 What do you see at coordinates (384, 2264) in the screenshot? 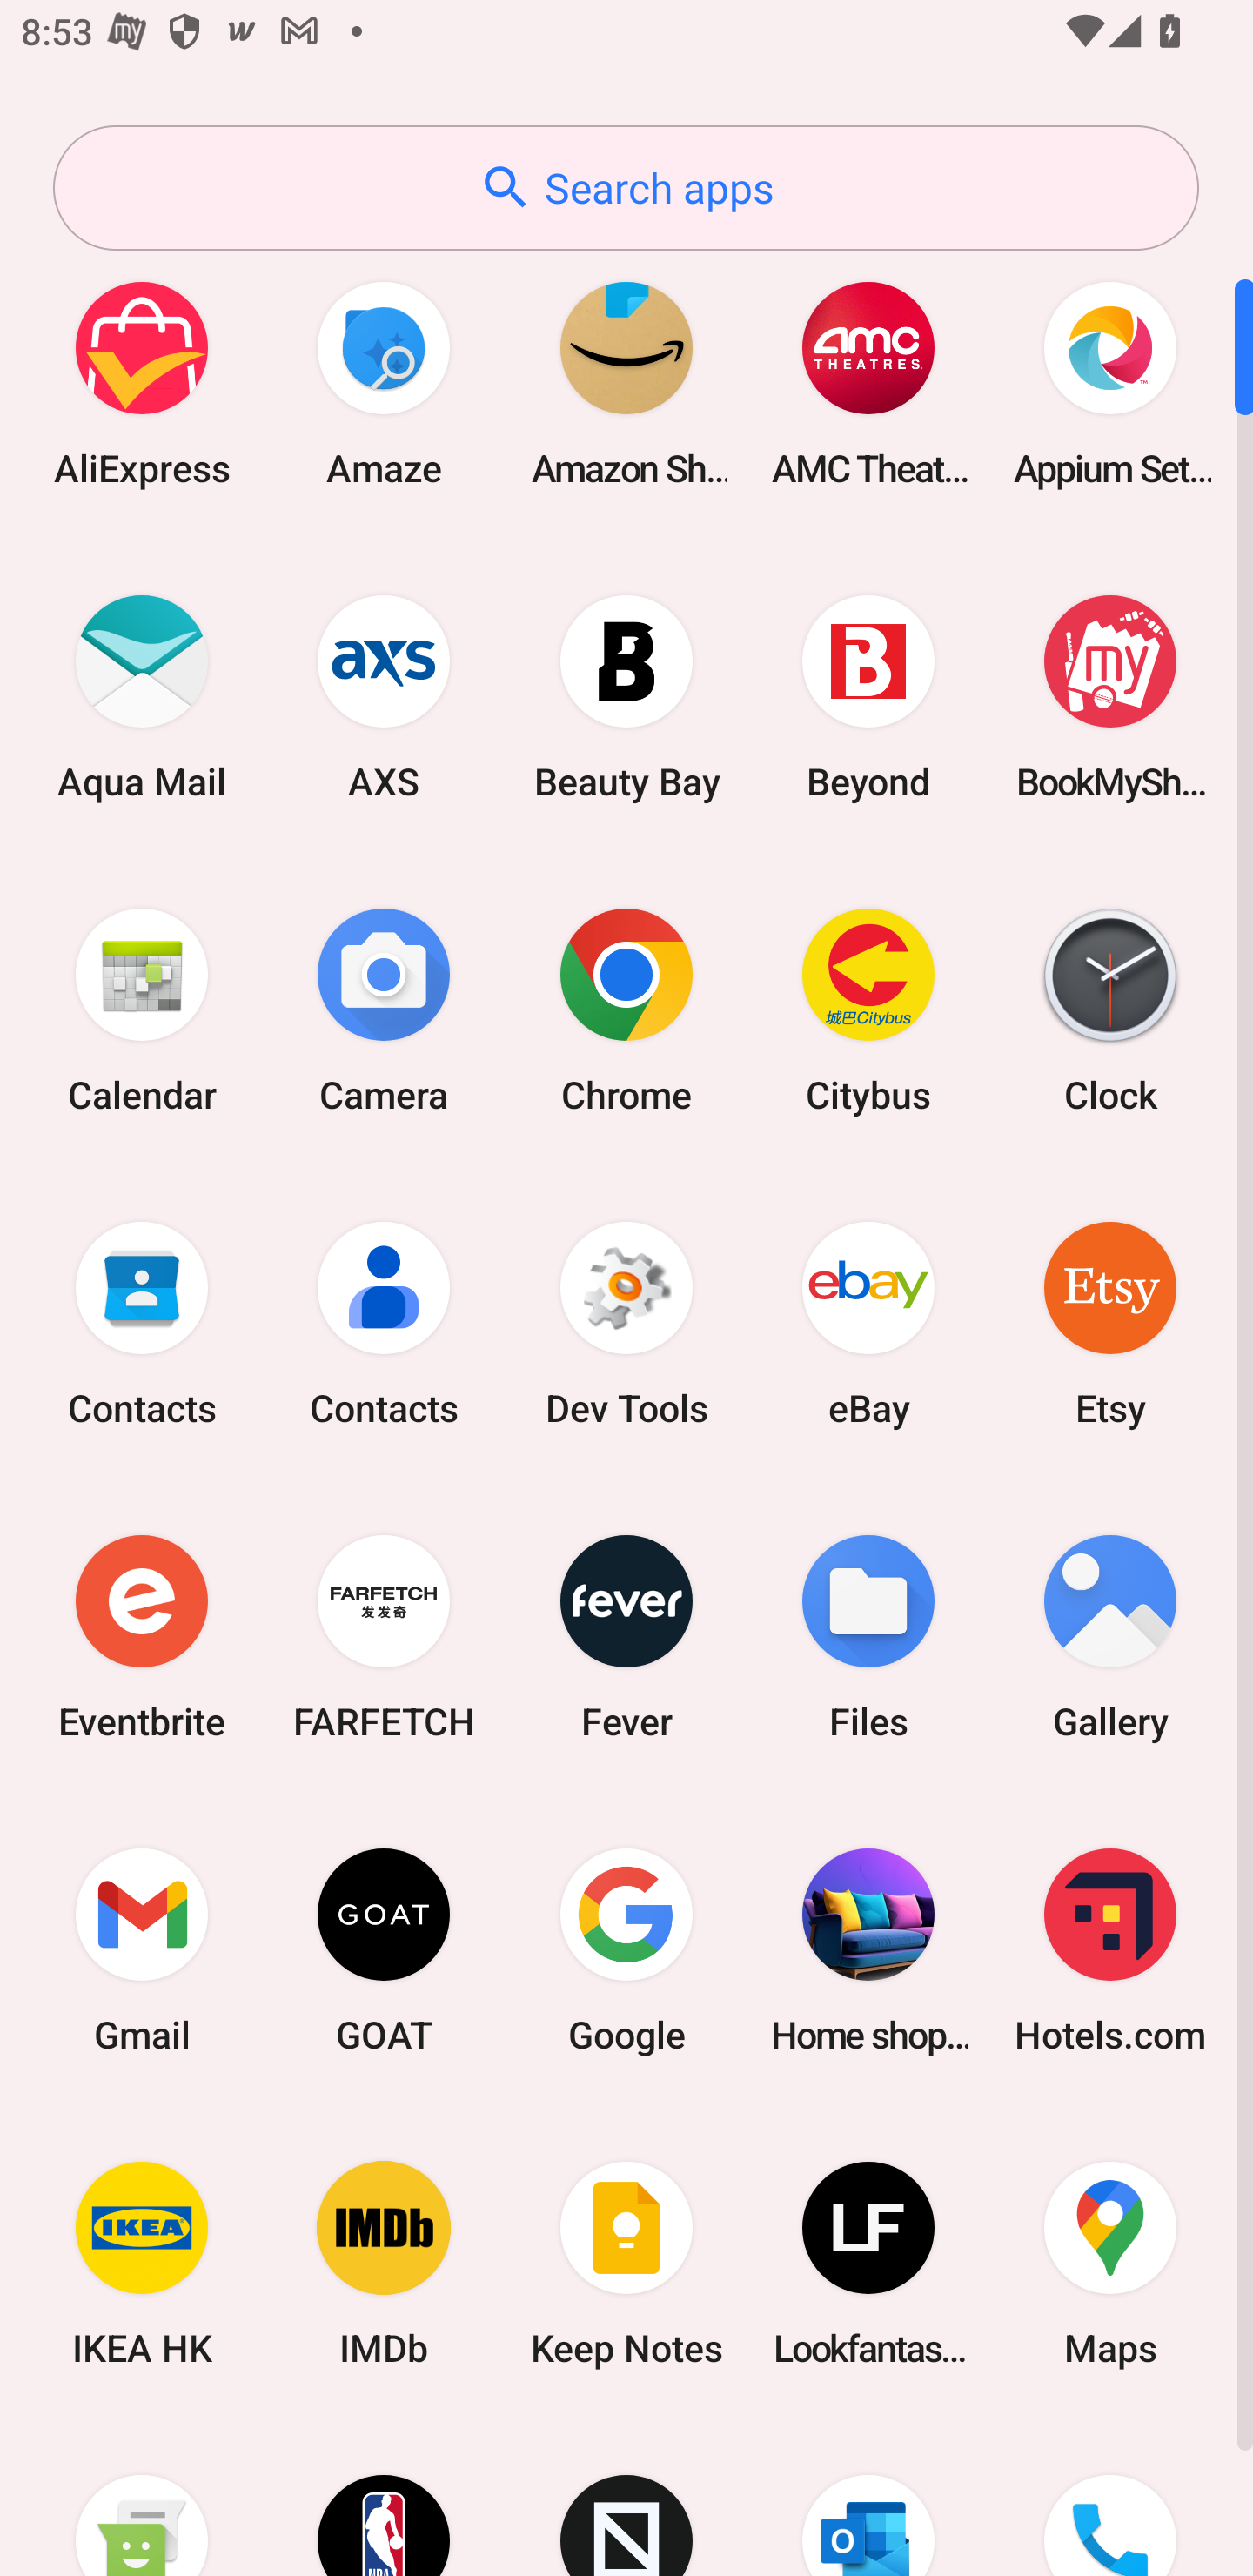
I see `IMDb` at bounding box center [384, 2264].